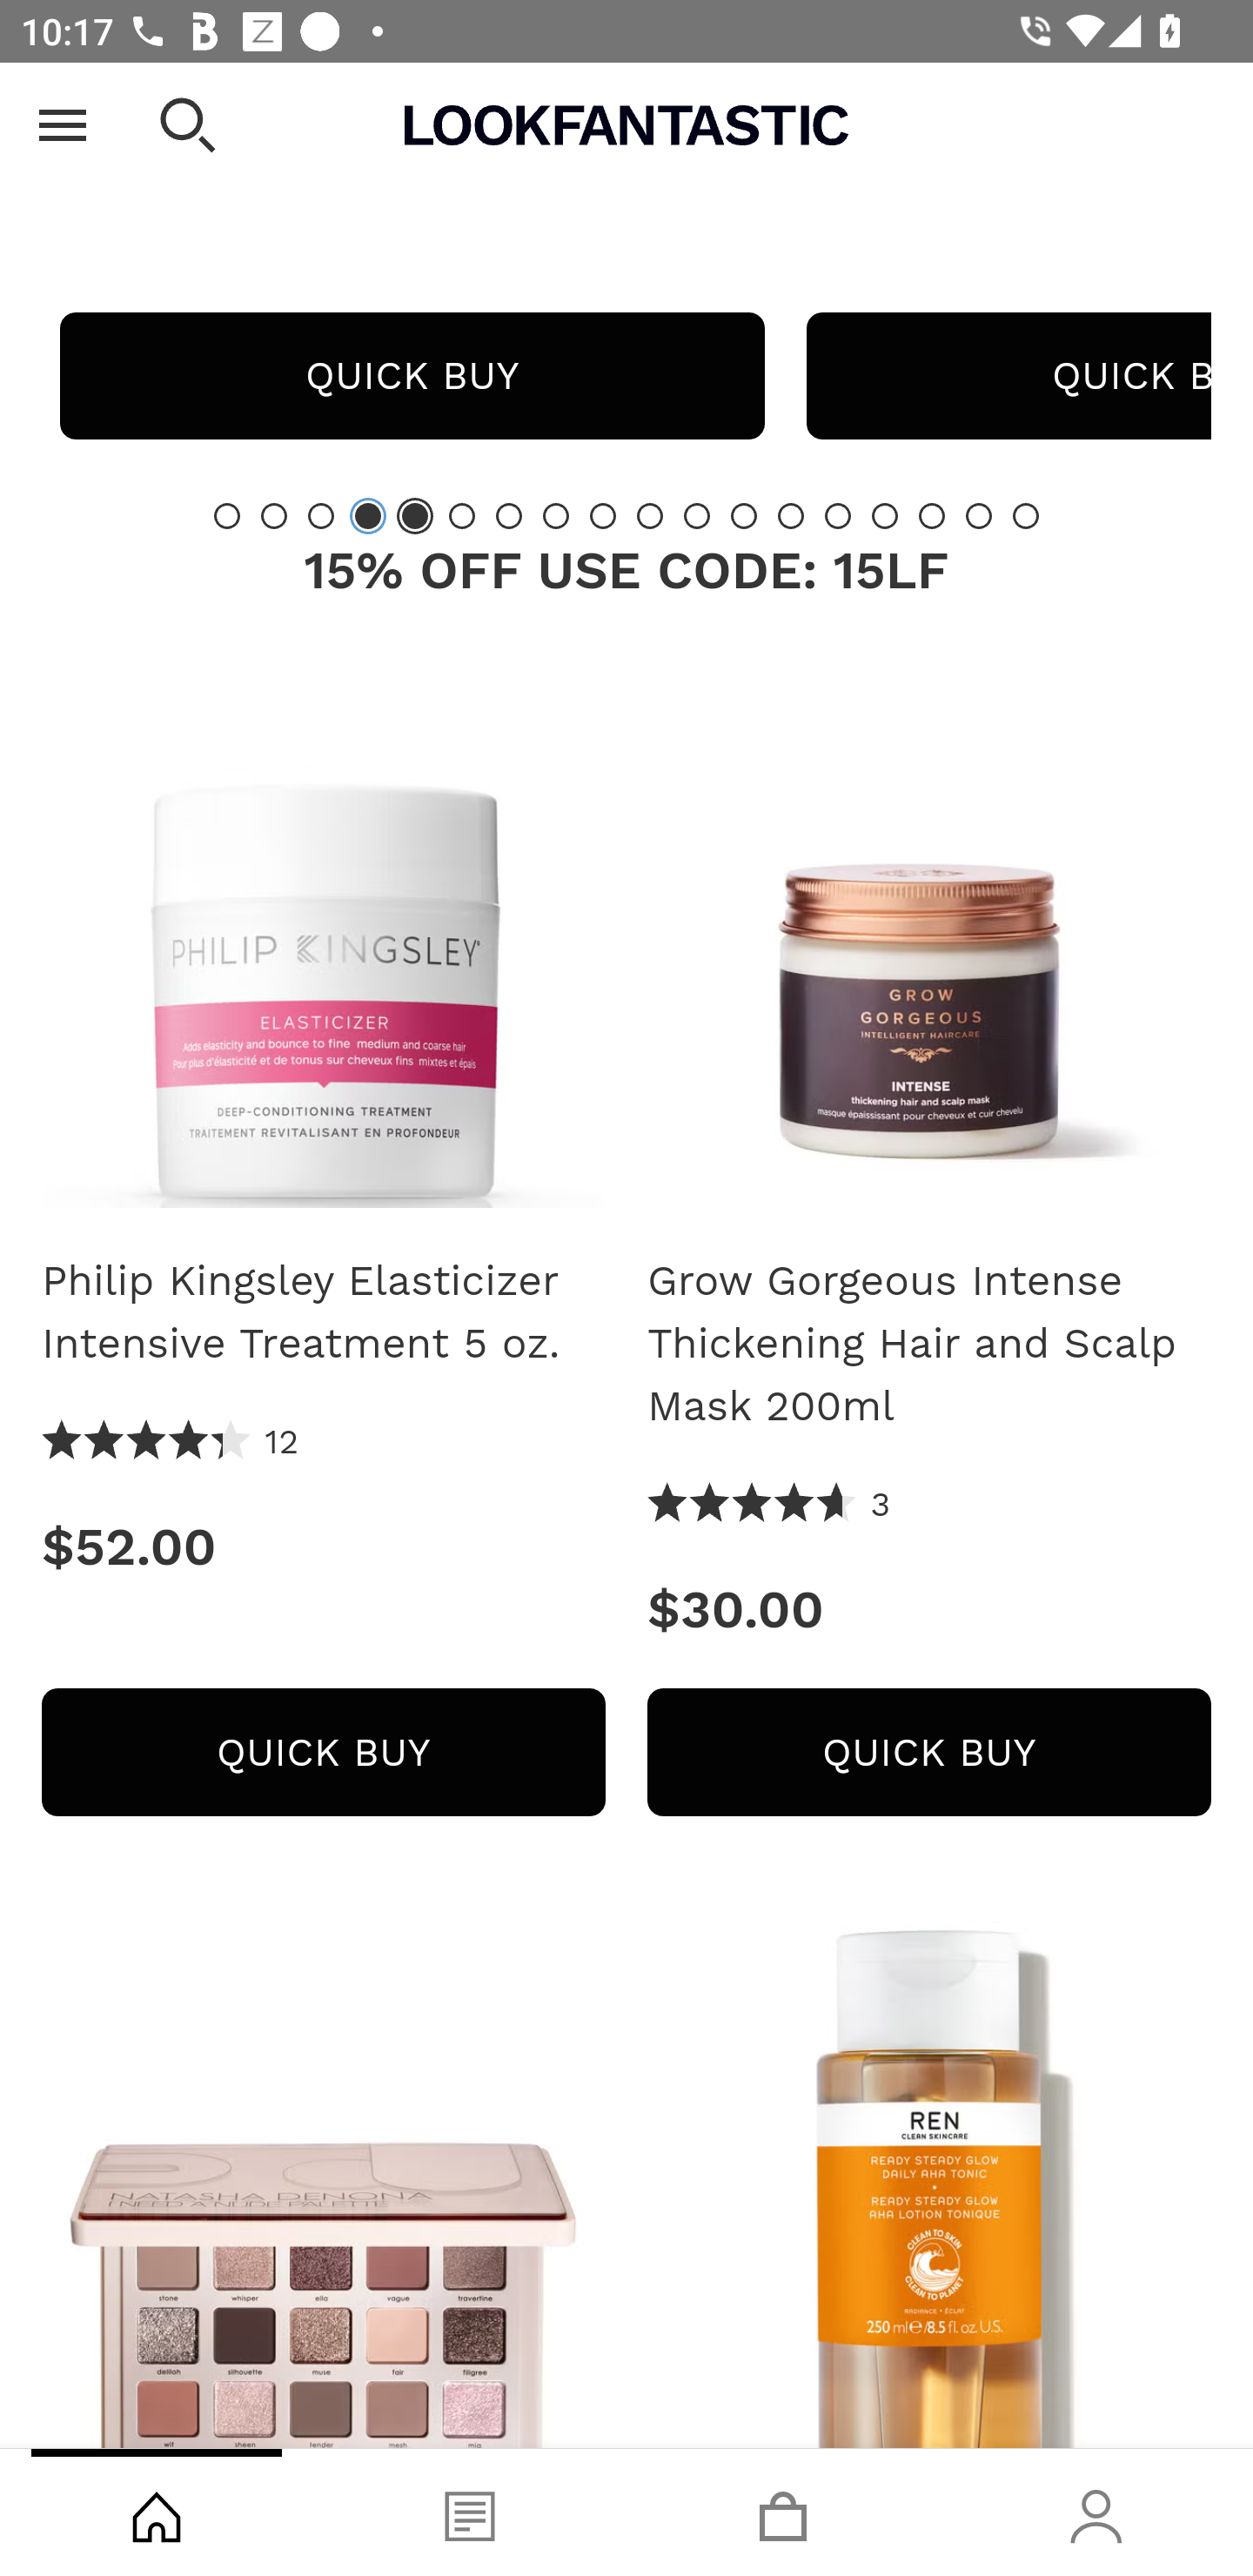  Describe the element at coordinates (743, 516) in the screenshot. I see `Slide 12` at that location.